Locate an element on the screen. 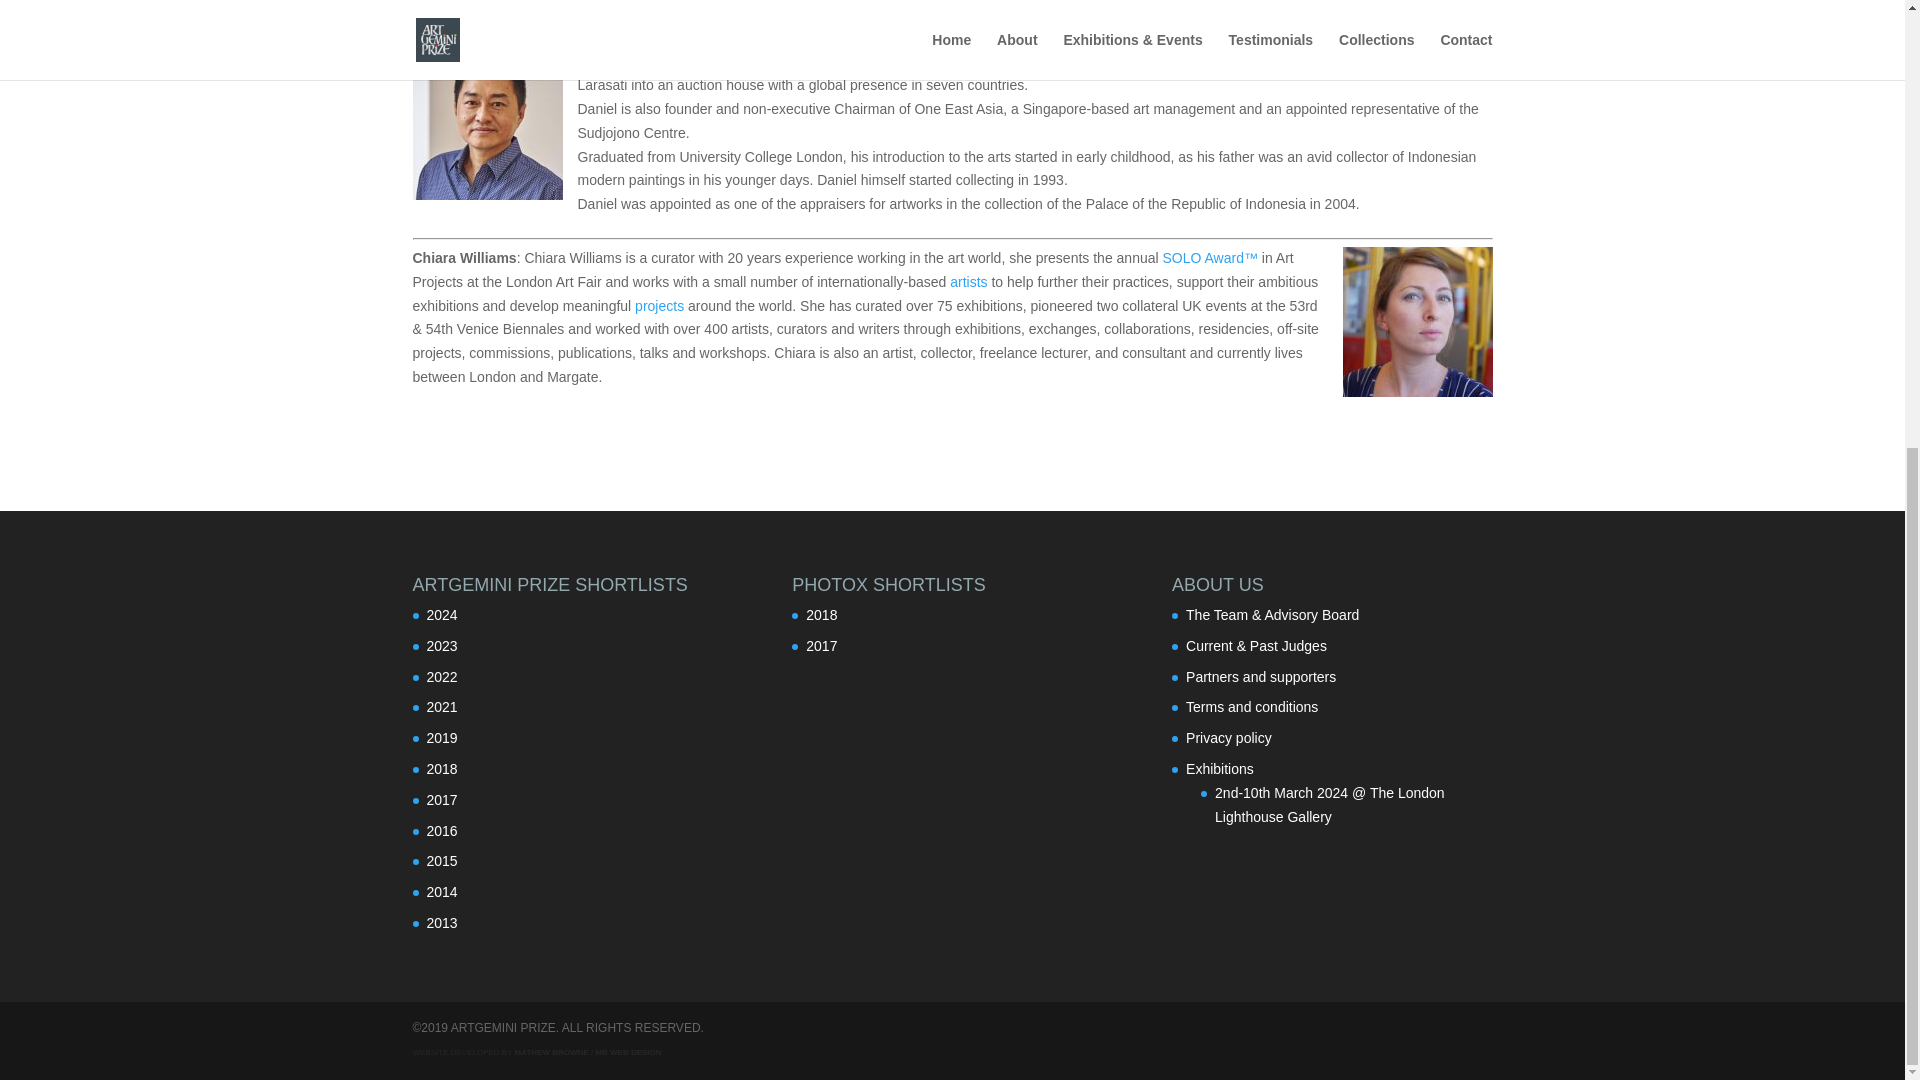 The image size is (1920, 1080). 2015 is located at coordinates (441, 861).